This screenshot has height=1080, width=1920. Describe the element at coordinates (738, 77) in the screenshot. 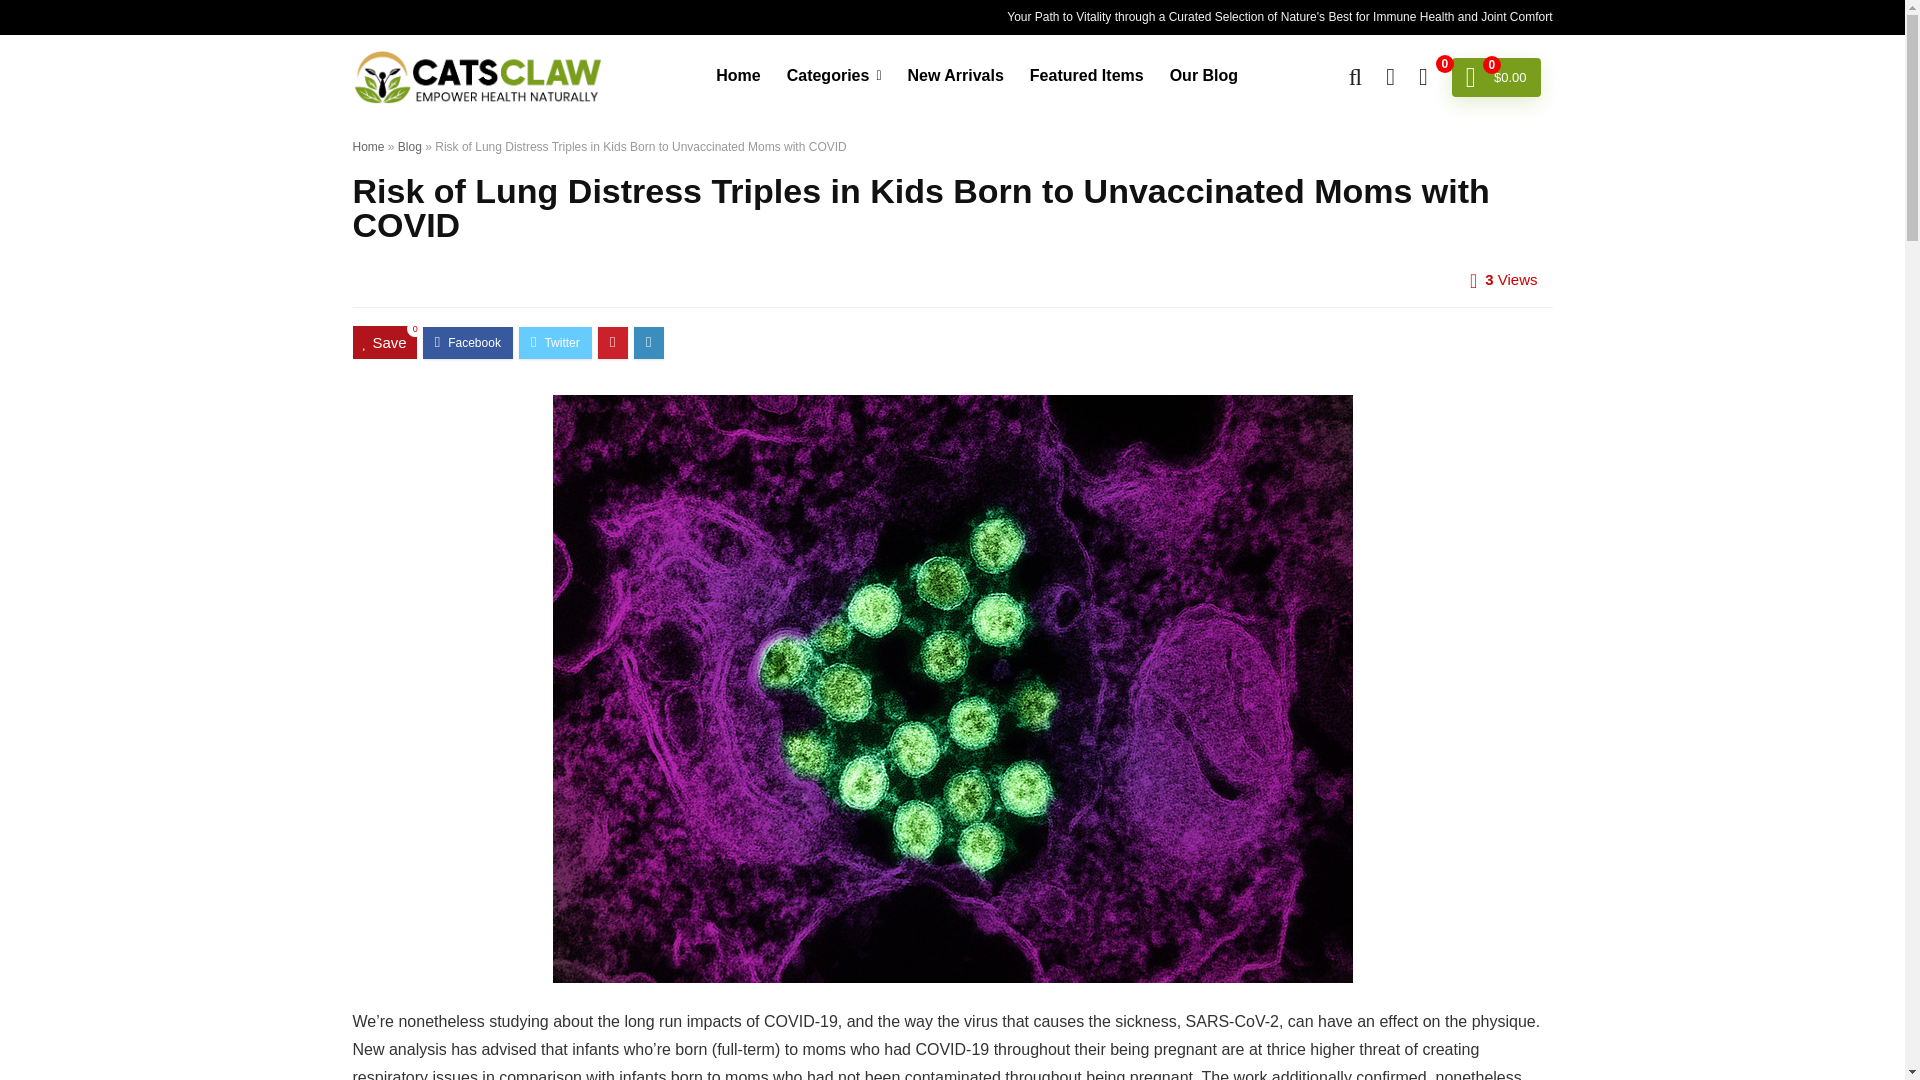

I see `Home` at that location.